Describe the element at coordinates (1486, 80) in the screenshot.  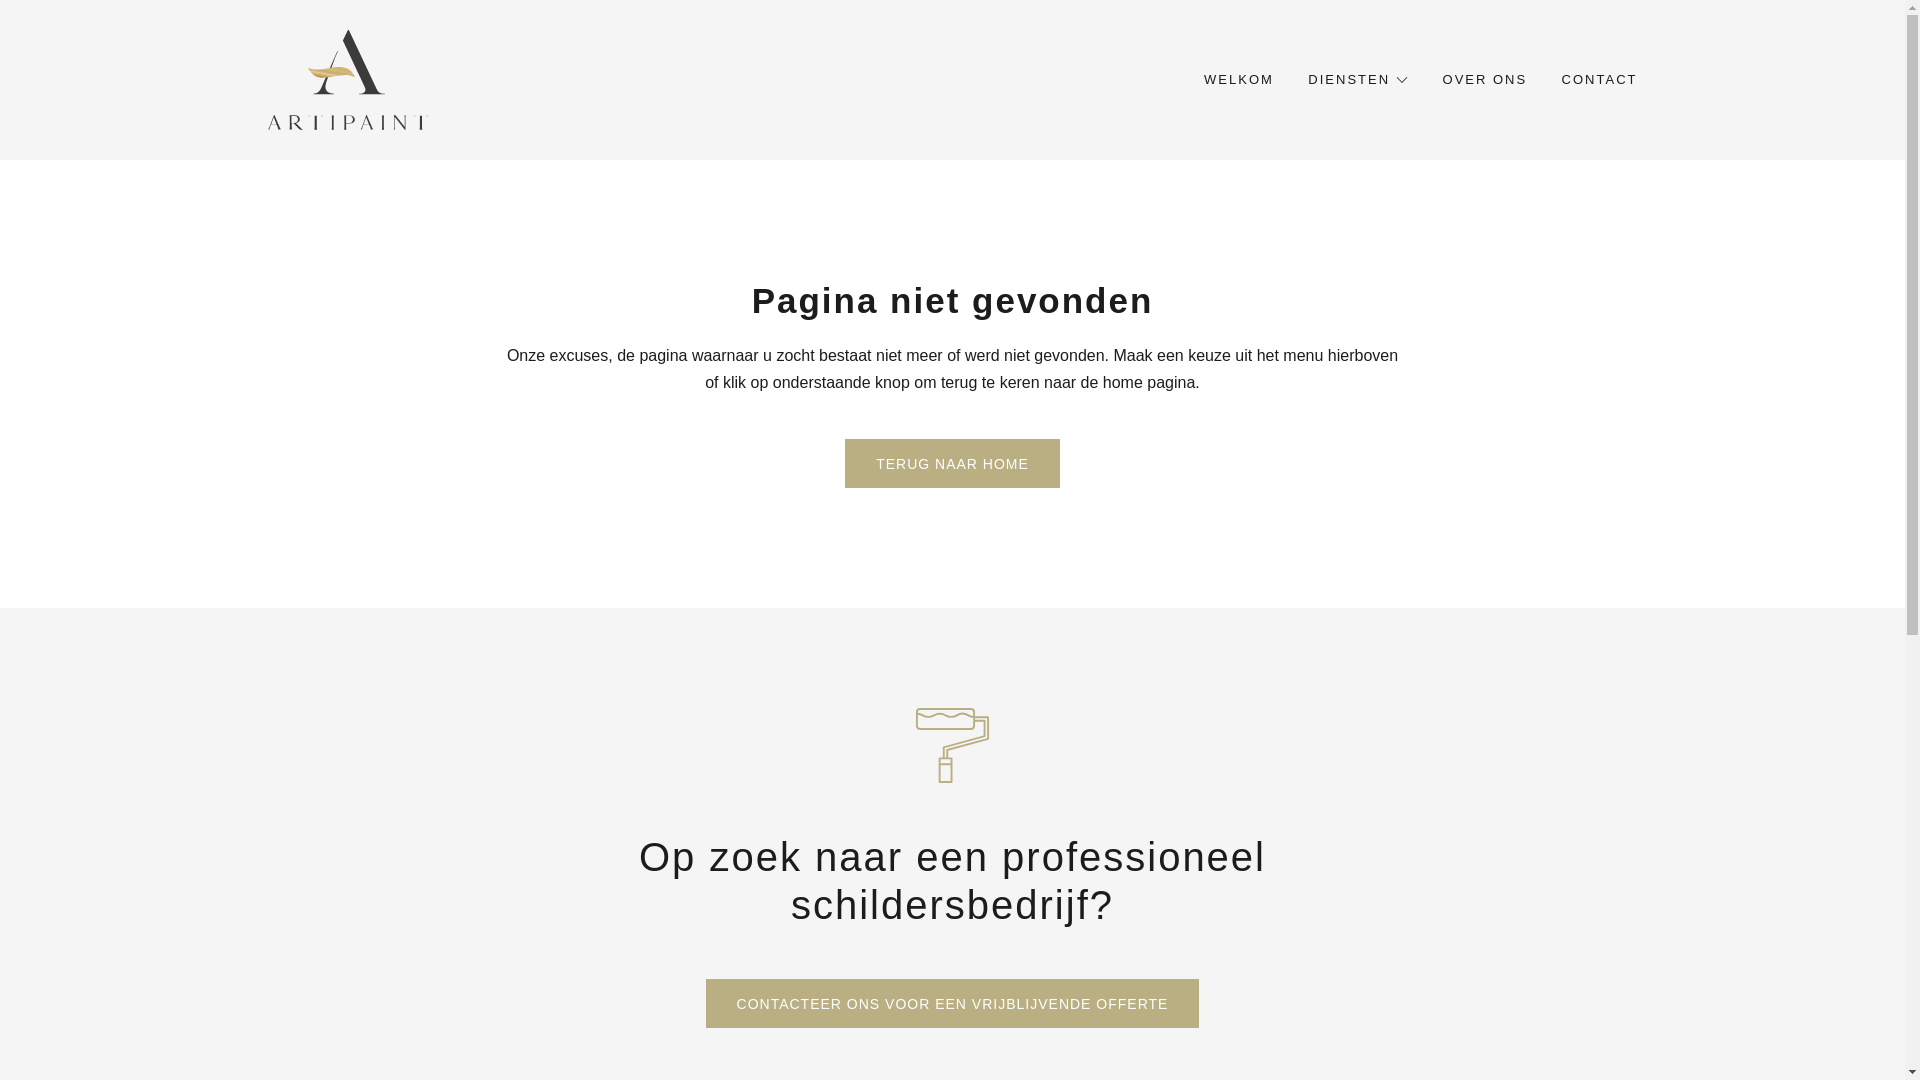
I see `OVER ONS` at that location.